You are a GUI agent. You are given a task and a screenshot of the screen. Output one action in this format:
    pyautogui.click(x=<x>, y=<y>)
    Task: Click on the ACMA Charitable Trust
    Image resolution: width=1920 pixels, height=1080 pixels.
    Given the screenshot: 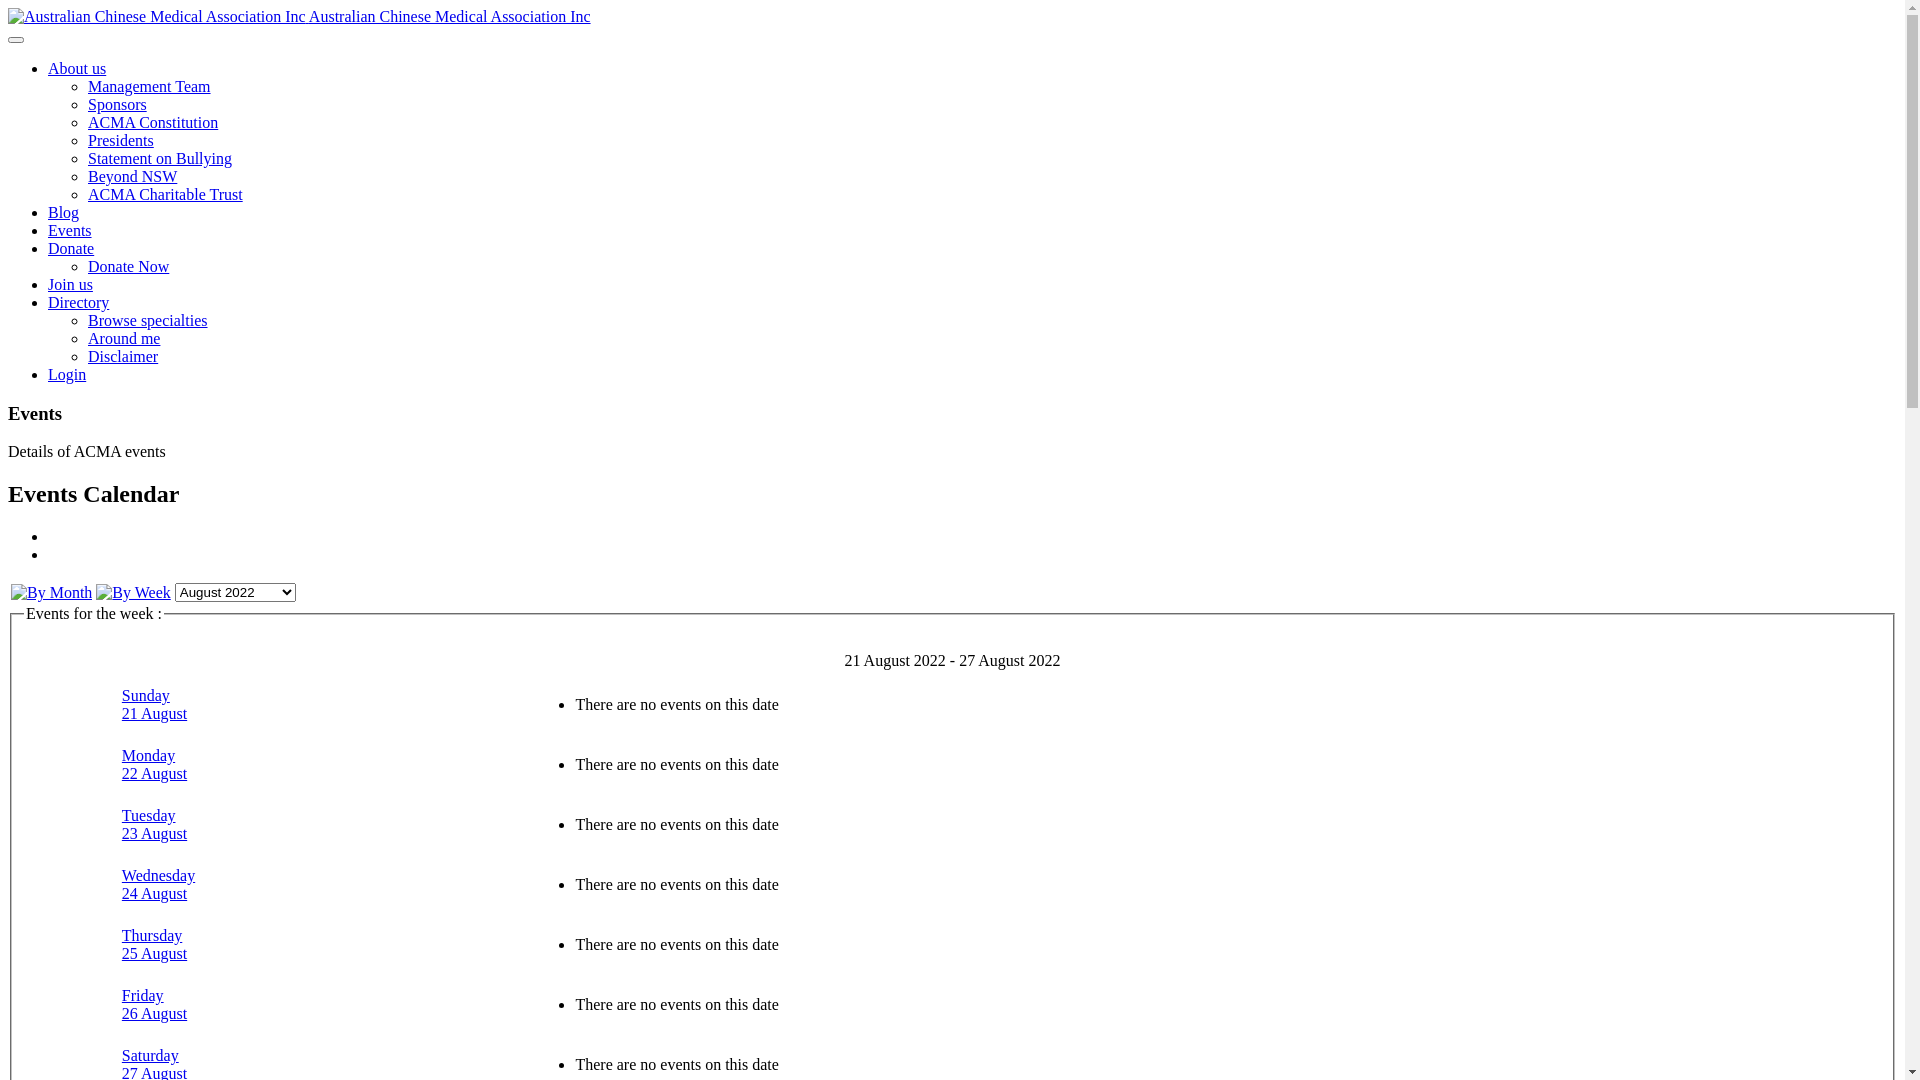 What is the action you would take?
    pyautogui.click(x=166, y=194)
    